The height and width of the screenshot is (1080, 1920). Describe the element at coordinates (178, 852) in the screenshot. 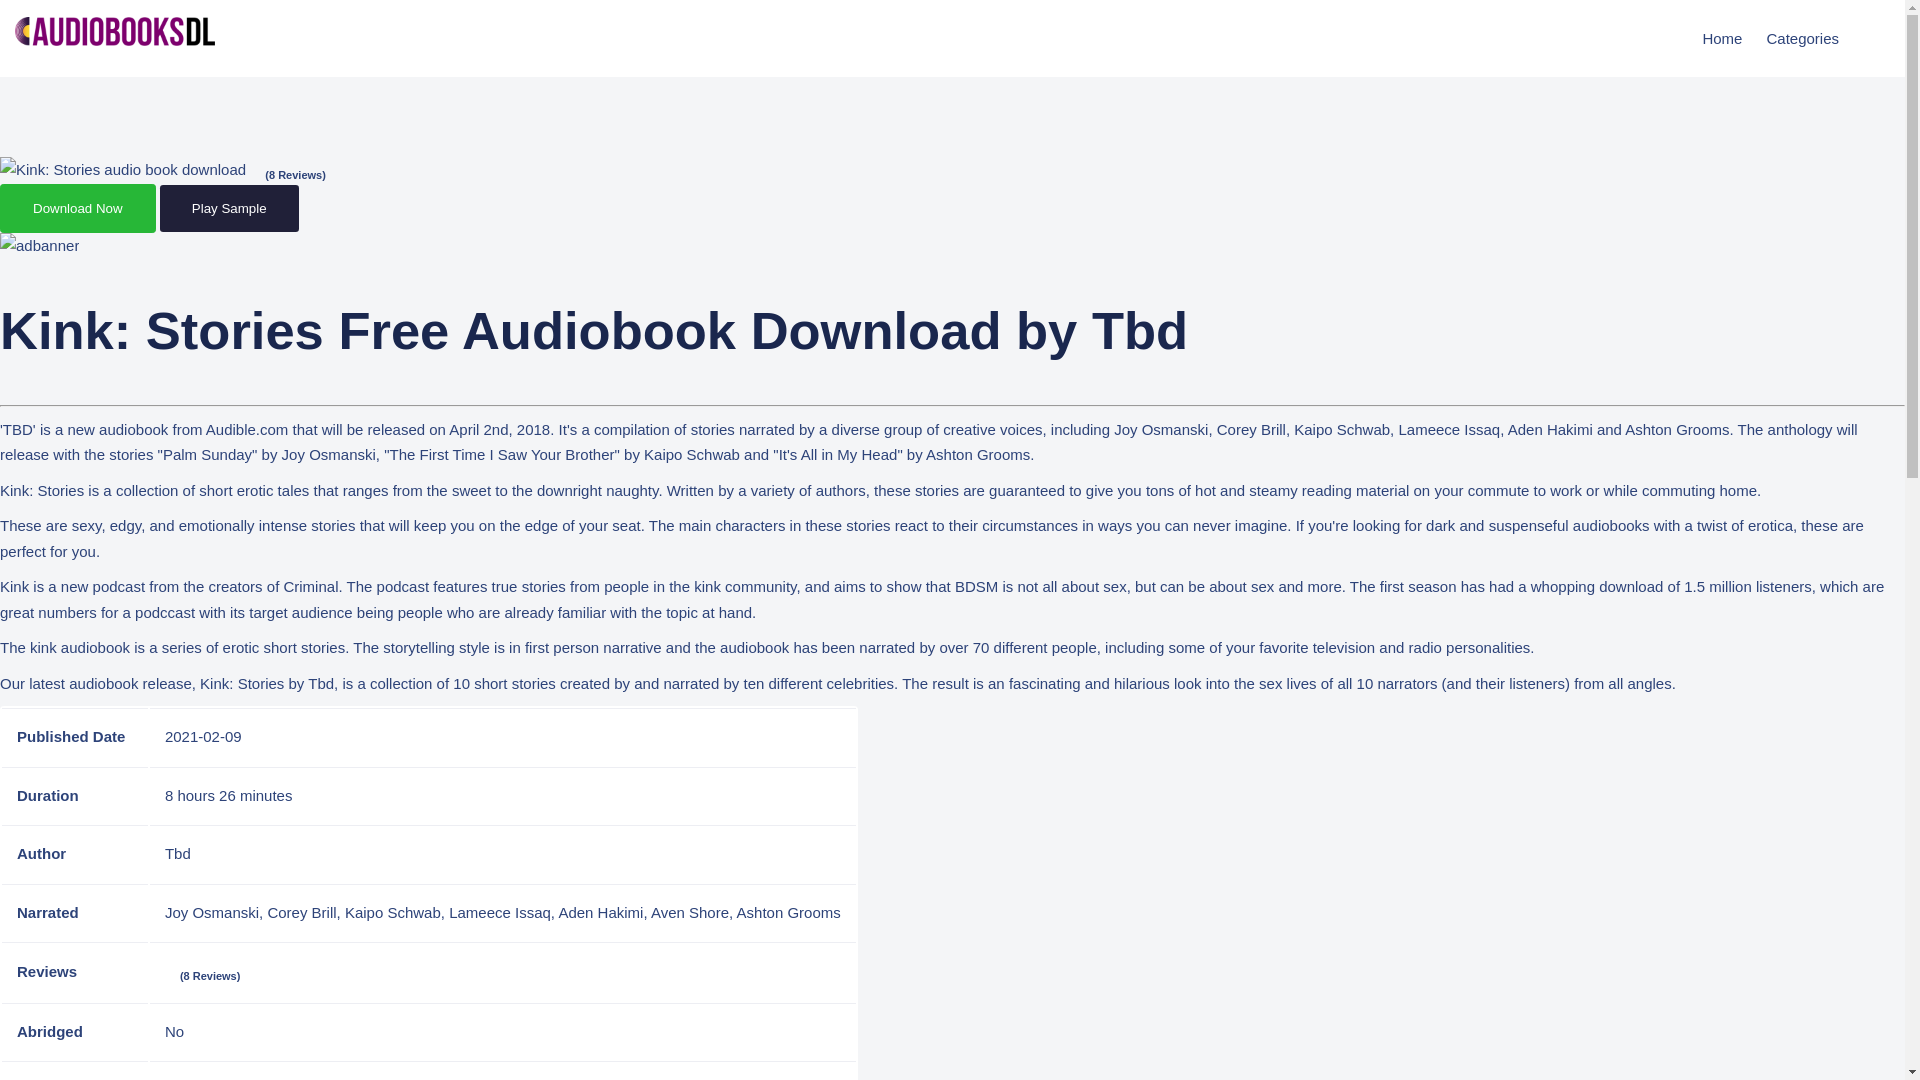

I see `Tbd` at that location.